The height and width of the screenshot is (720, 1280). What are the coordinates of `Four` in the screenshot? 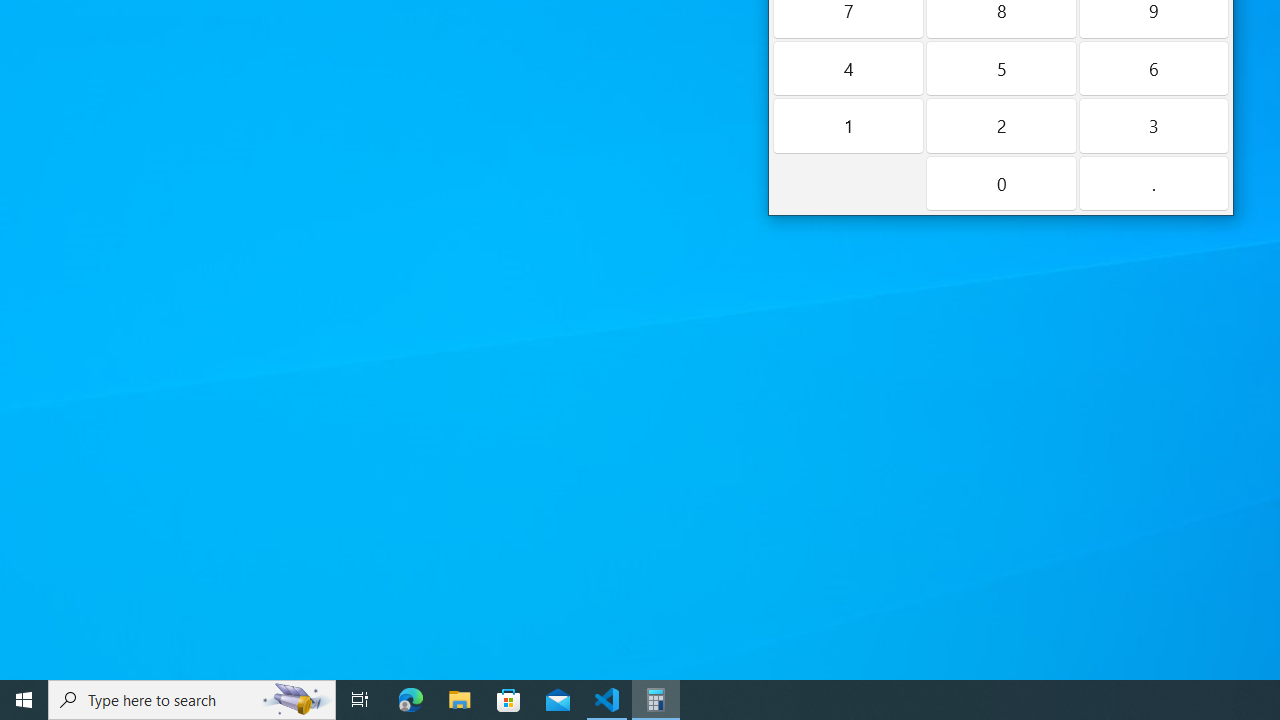 It's located at (848, 68).